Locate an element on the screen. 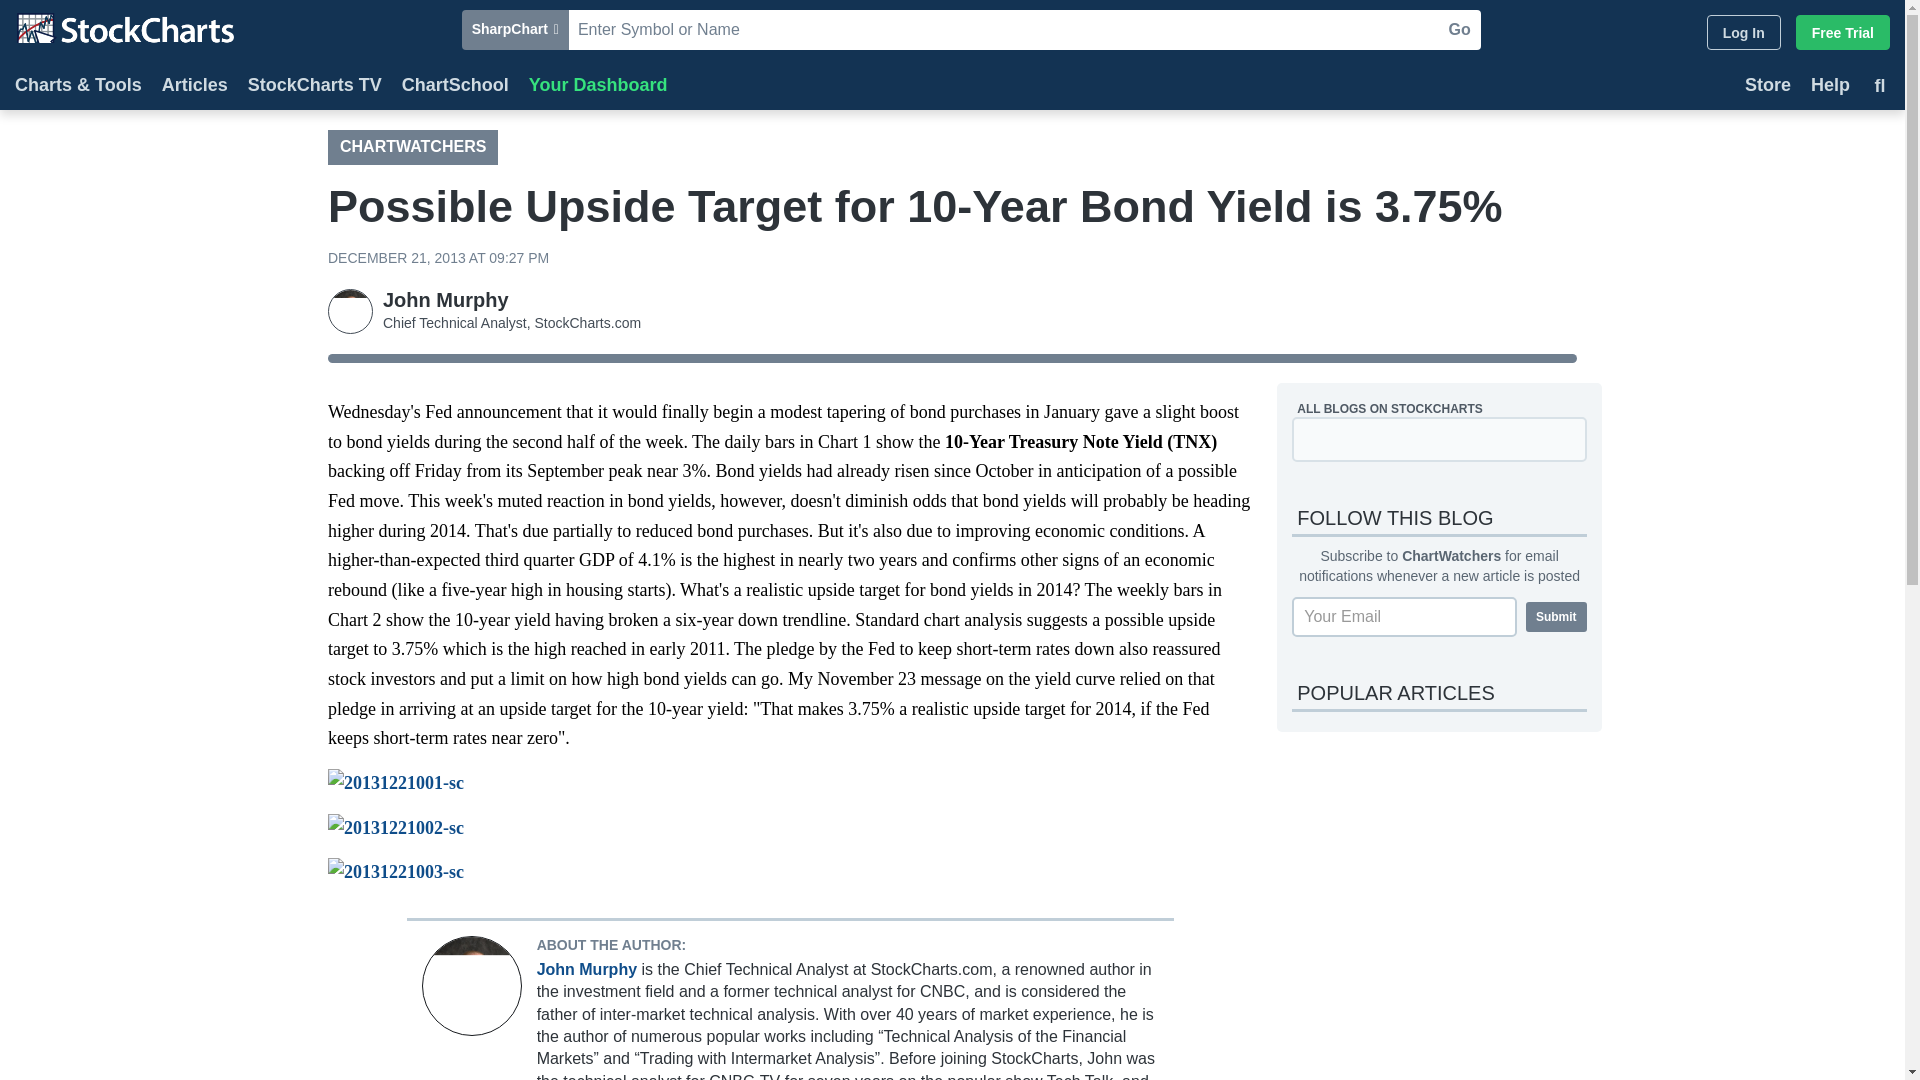  Articles is located at coordinates (194, 87).